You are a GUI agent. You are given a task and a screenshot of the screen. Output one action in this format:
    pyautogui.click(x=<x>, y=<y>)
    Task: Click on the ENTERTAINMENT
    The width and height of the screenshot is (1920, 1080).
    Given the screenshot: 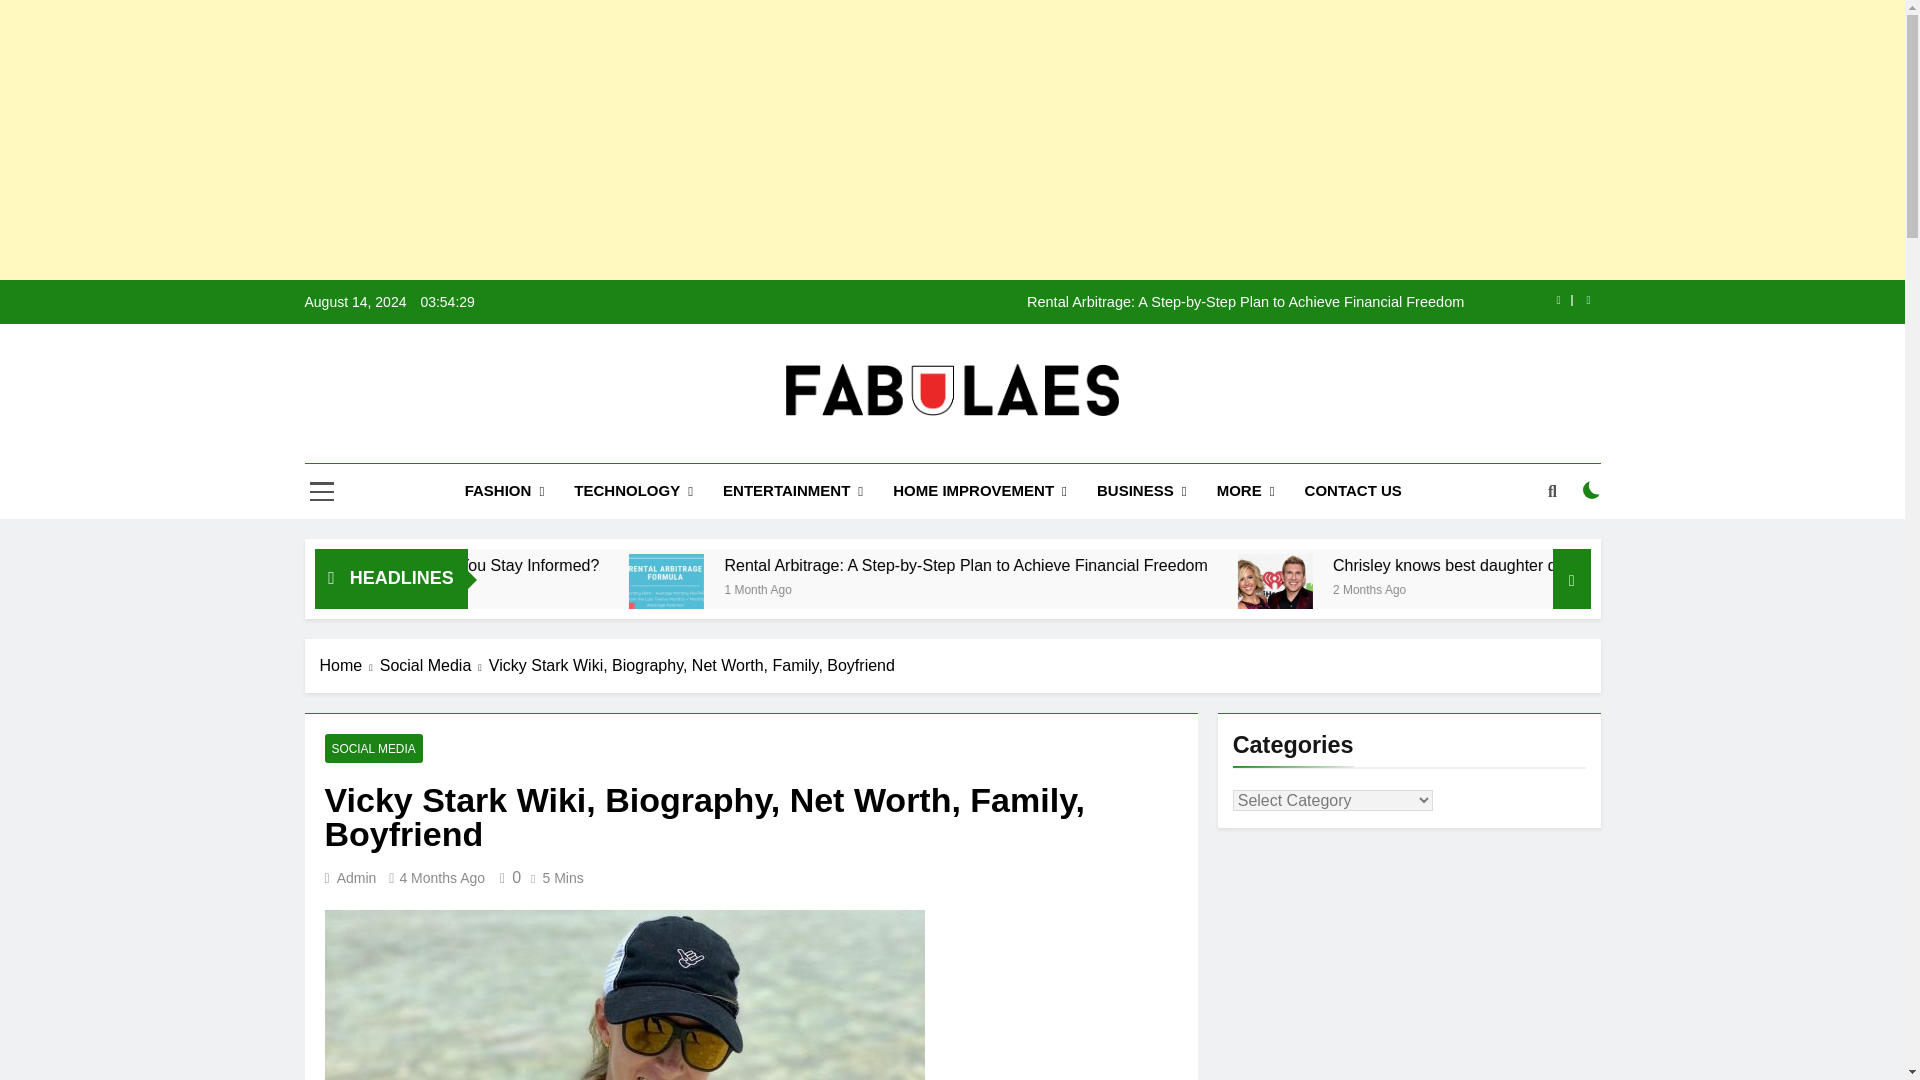 What is the action you would take?
    pyautogui.click(x=792, y=492)
    